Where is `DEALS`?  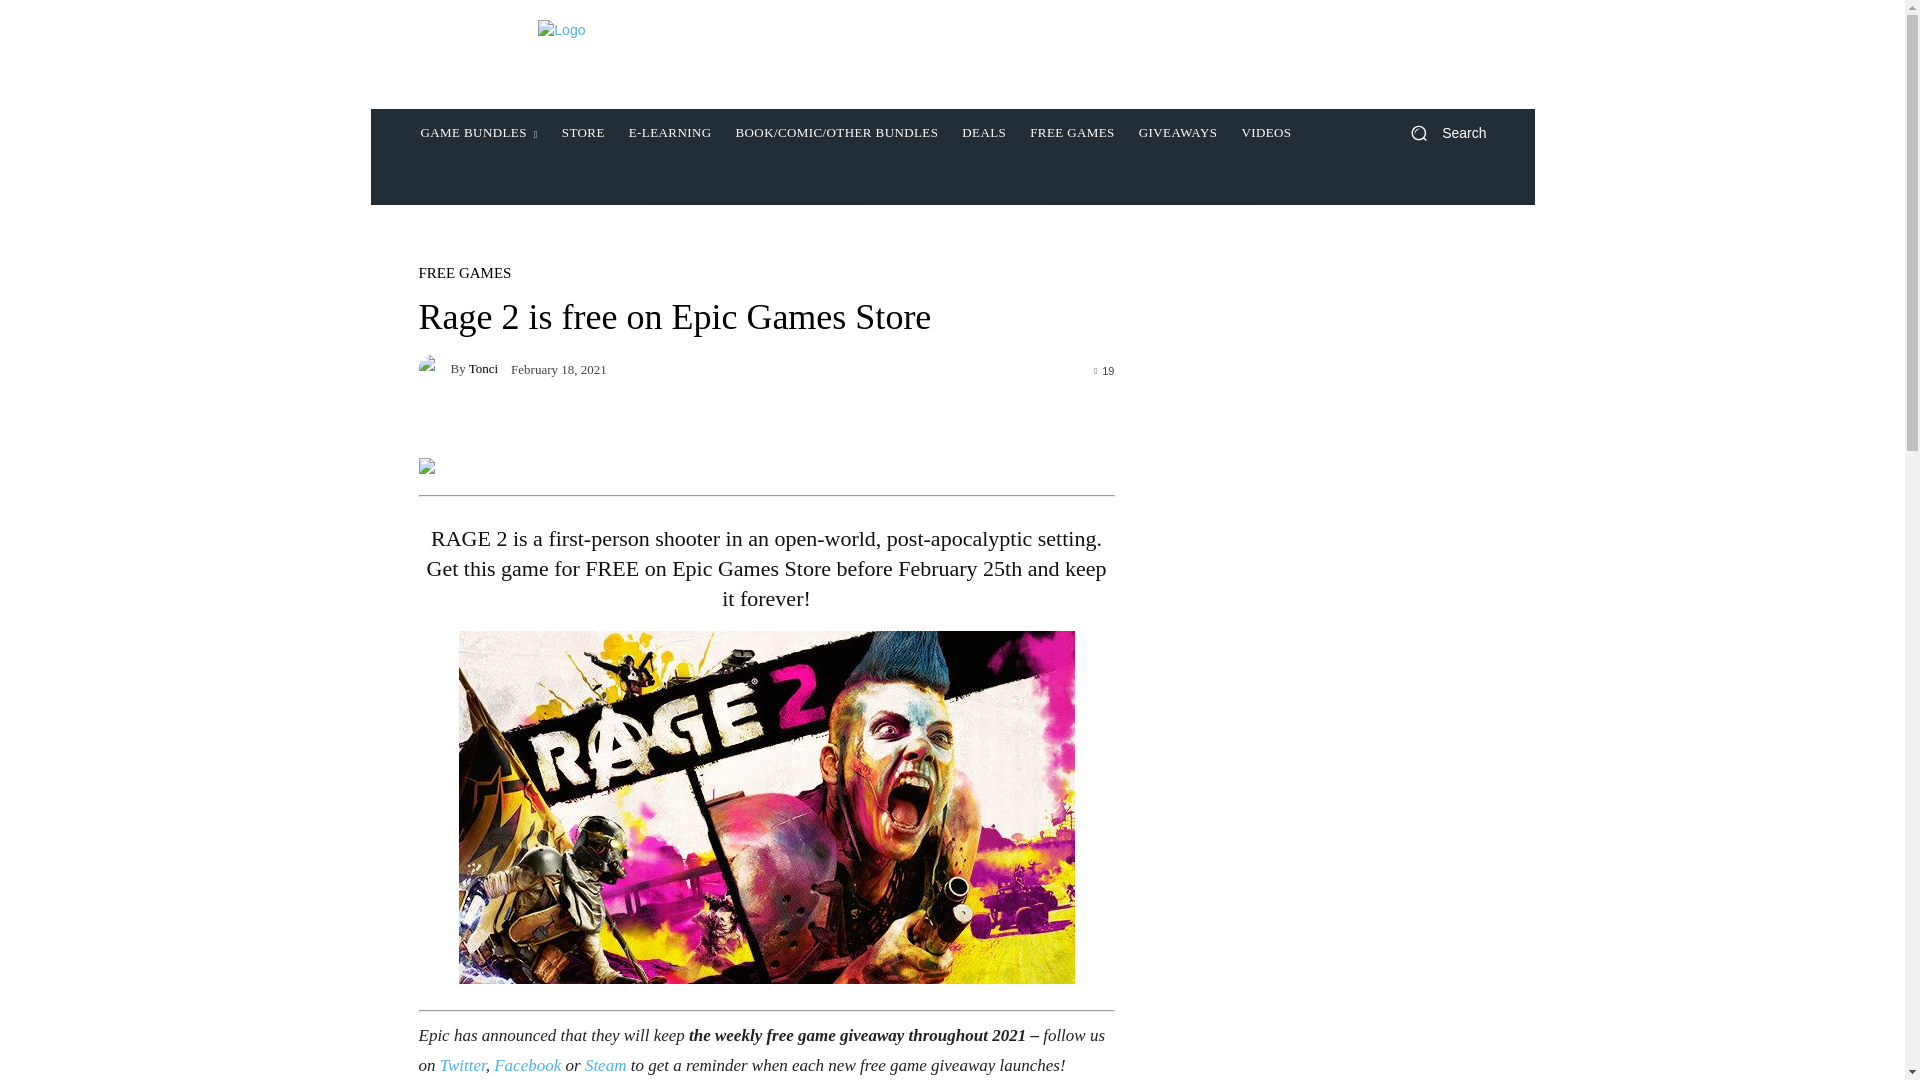
DEALS is located at coordinates (984, 132).